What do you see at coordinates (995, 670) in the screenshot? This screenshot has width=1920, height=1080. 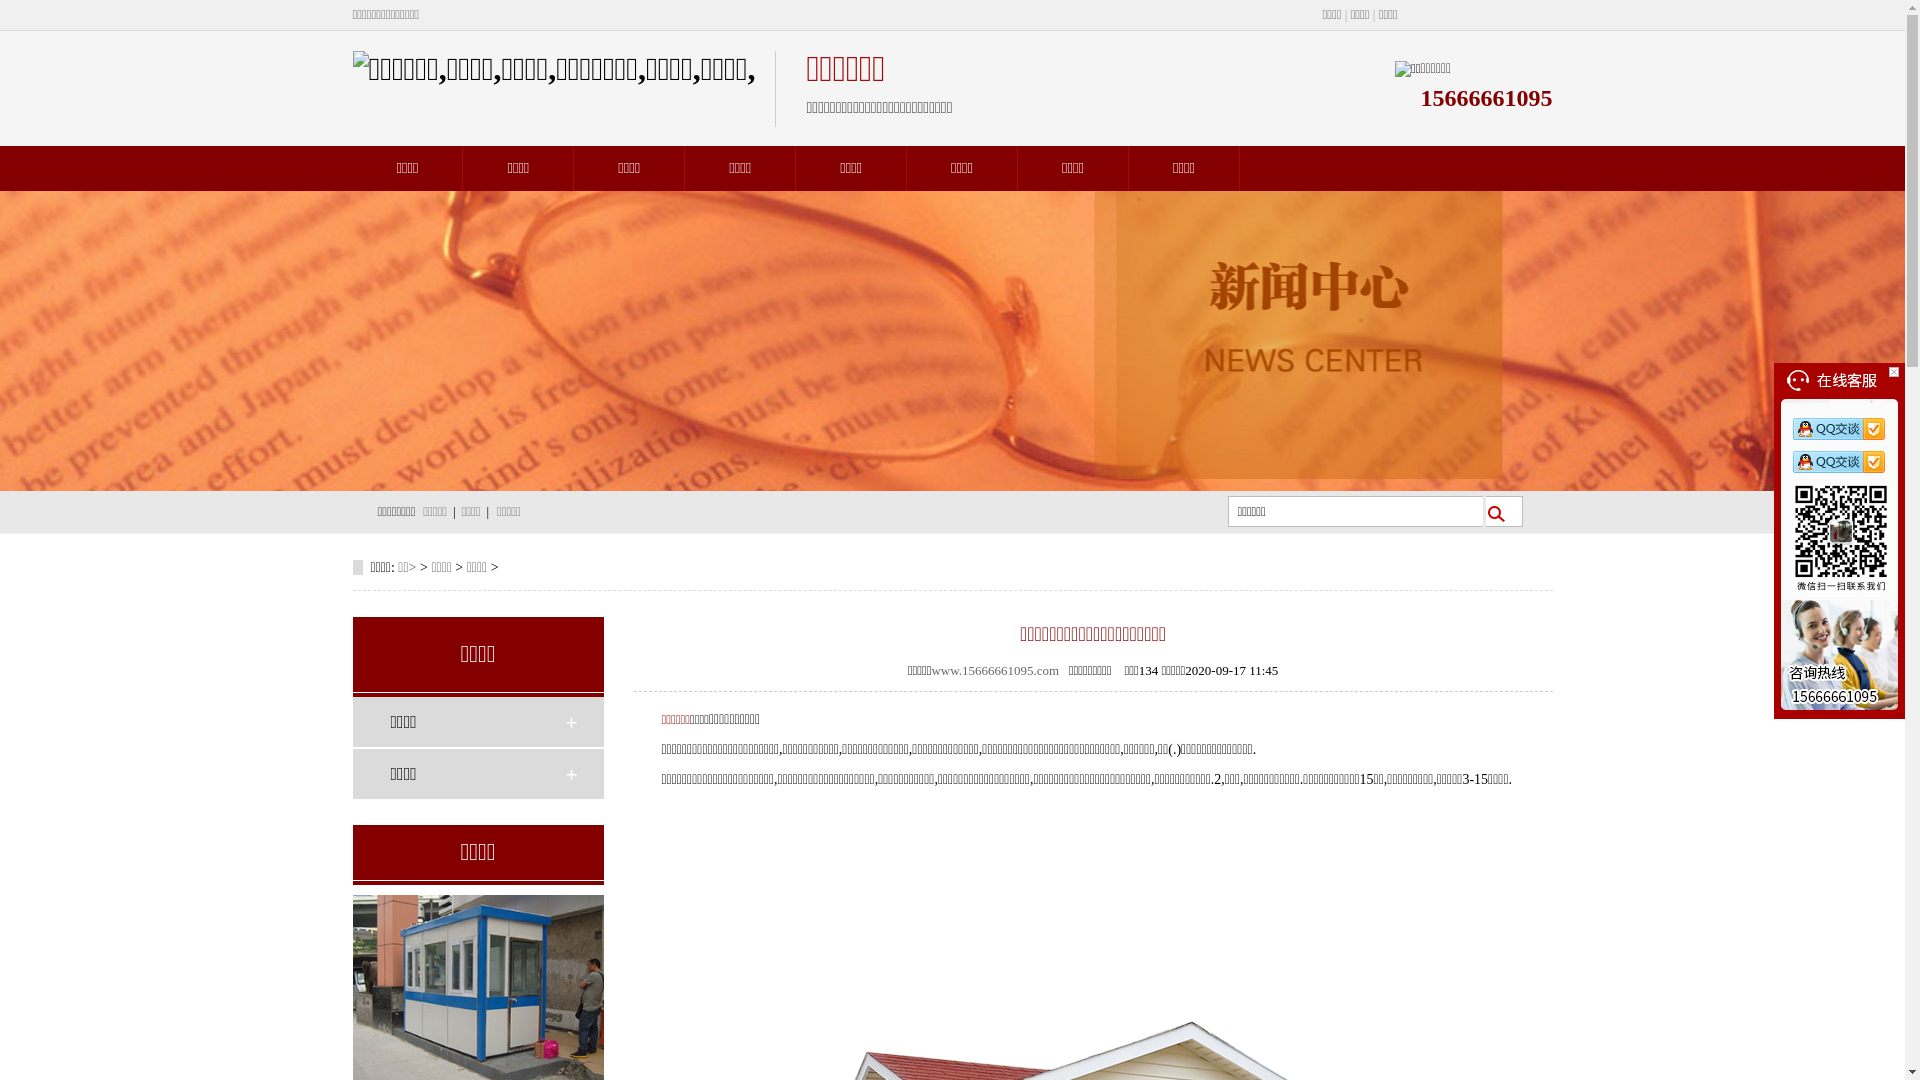 I see `www.15666661095.com` at bounding box center [995, 670].